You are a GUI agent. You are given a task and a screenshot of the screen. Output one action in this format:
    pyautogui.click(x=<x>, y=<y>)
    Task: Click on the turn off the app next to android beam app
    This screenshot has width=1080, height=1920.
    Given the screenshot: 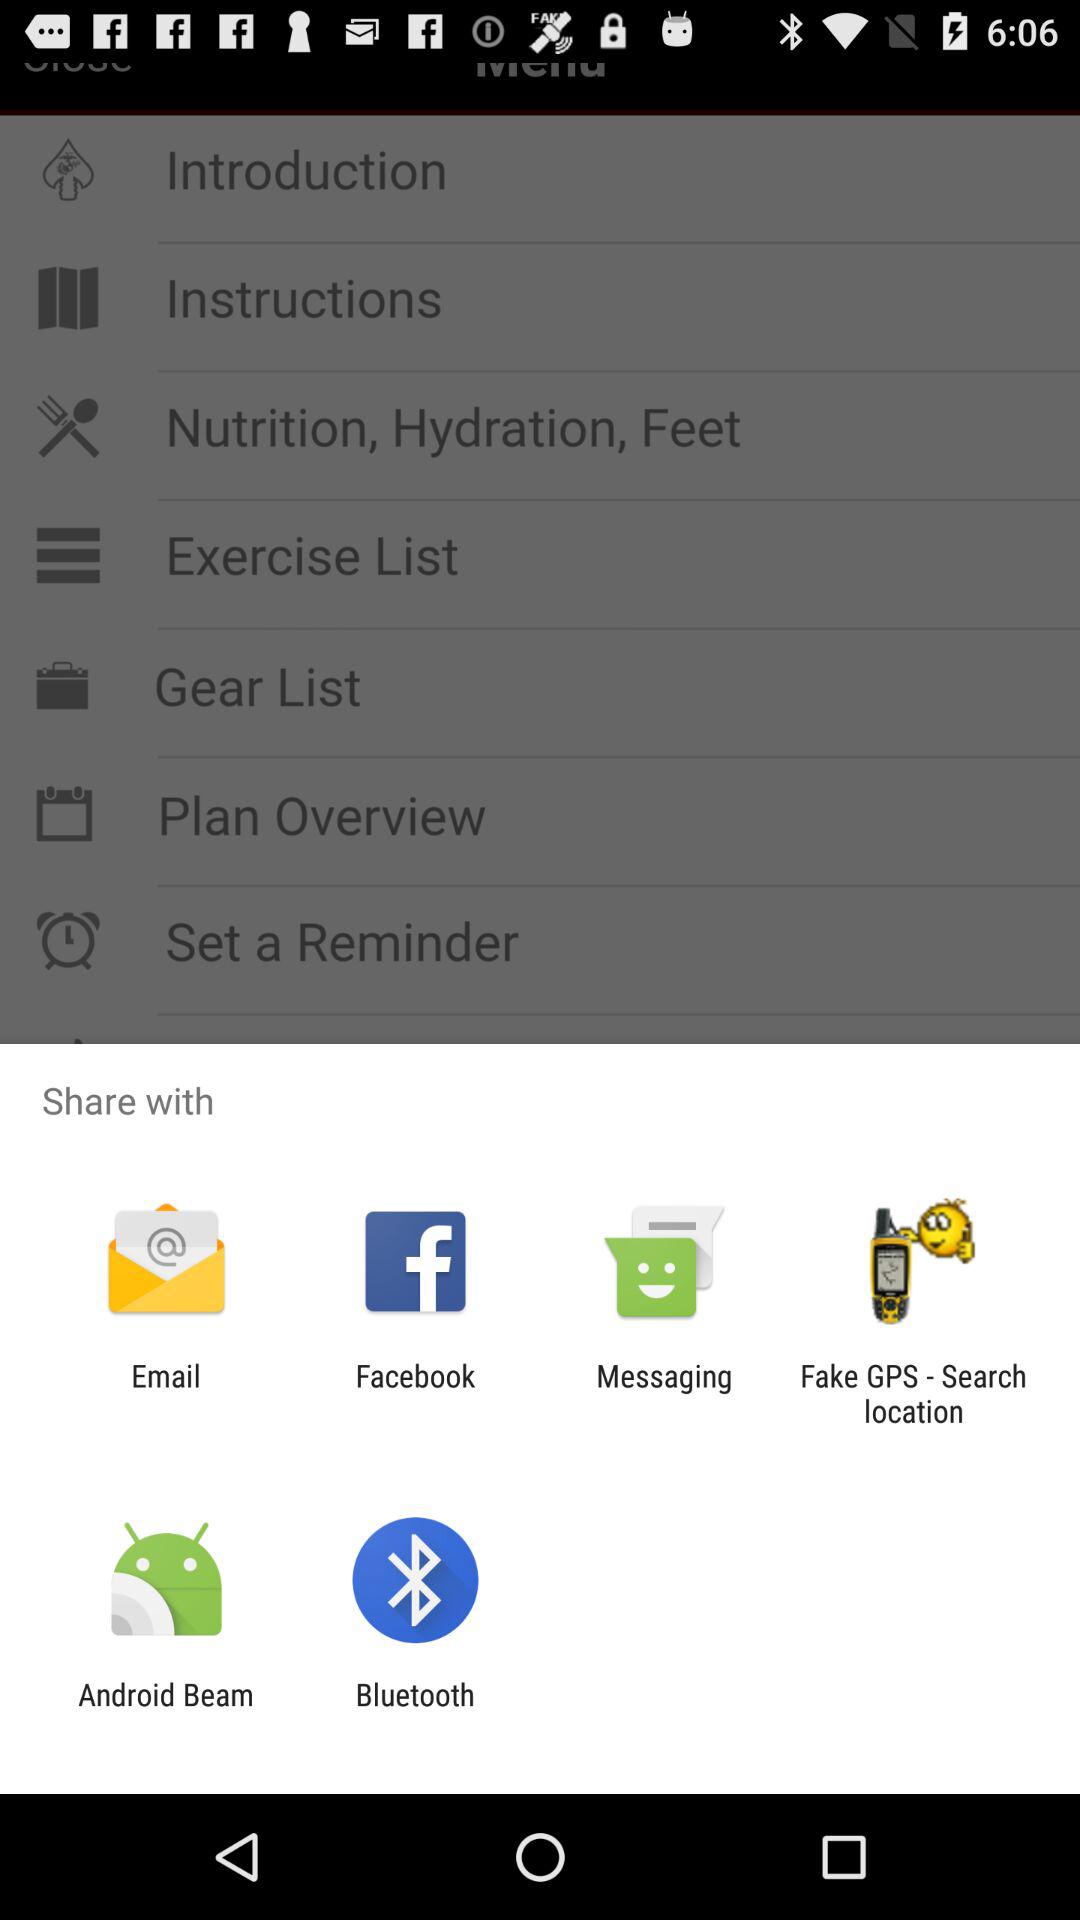 What is the action you would take?
    pyautogui.click(x=414, y=1712)
    